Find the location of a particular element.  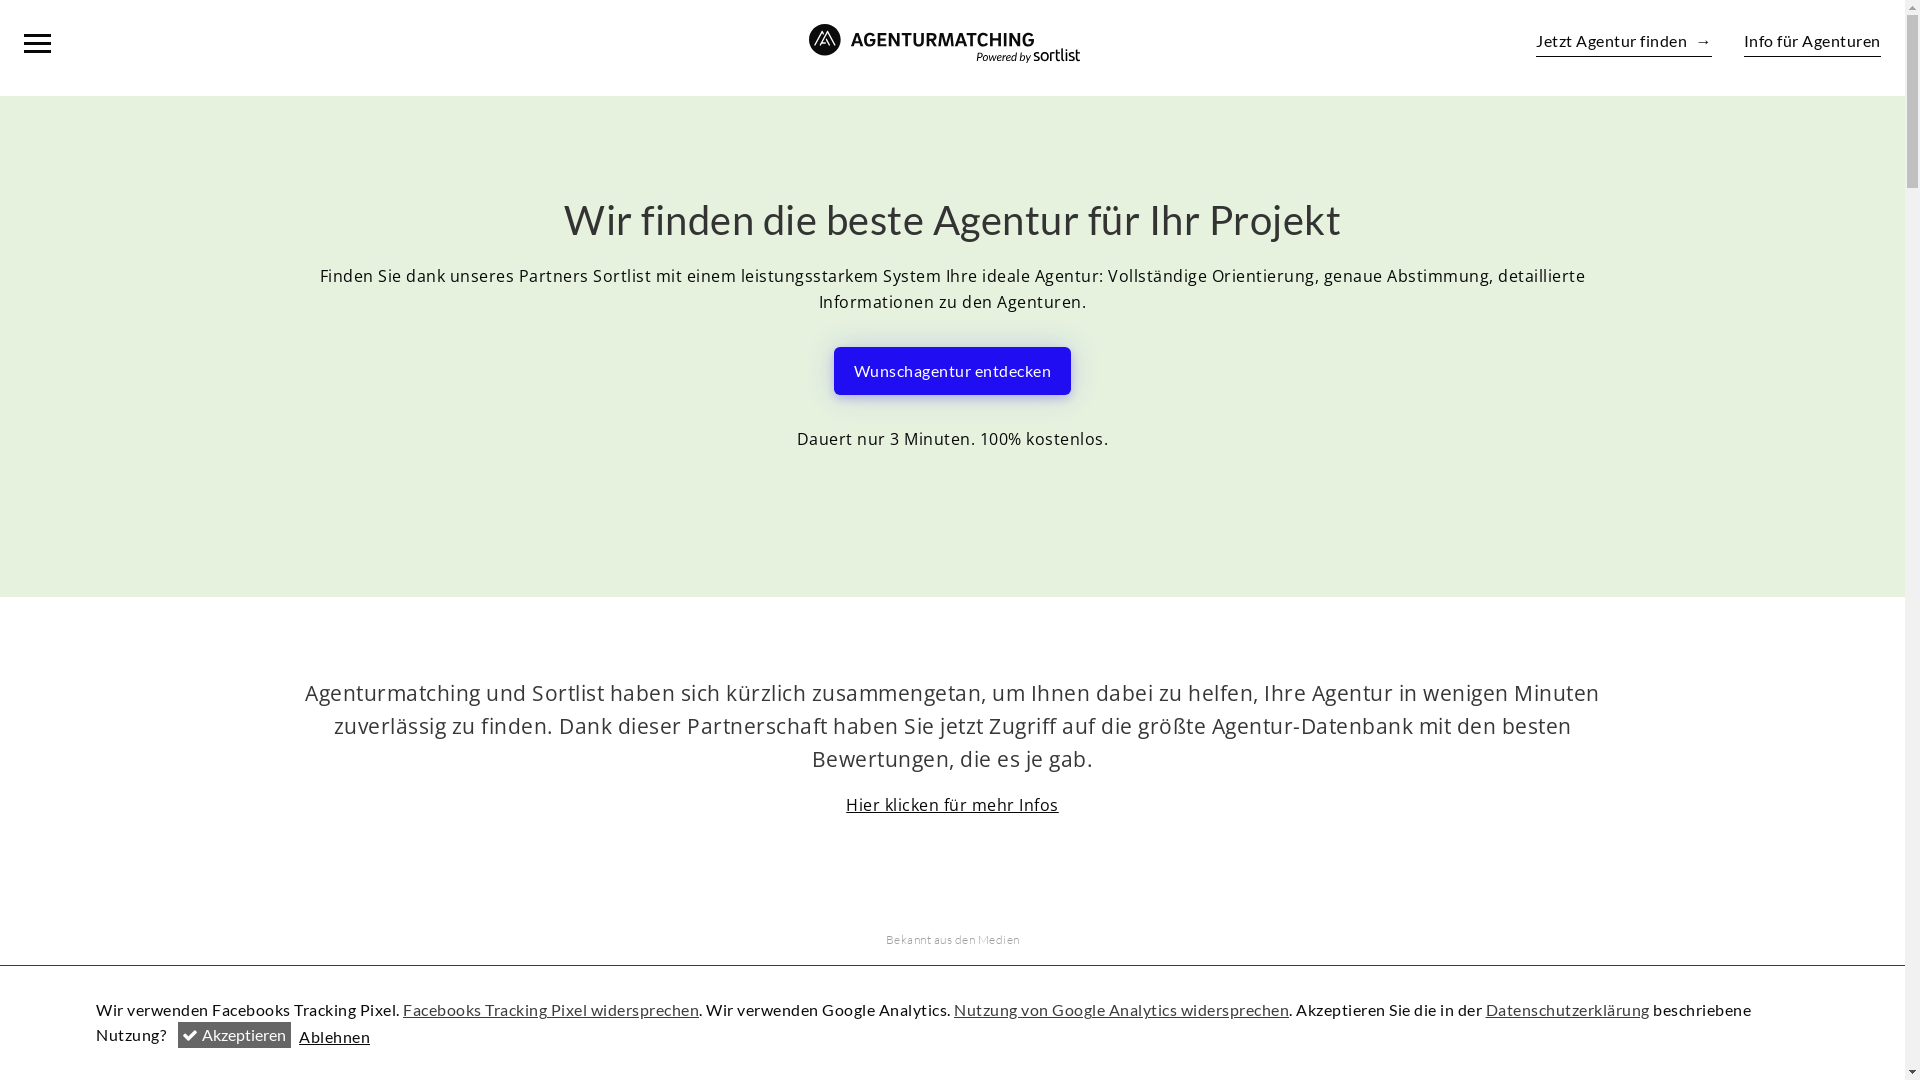

Facebooks Tracking Pixel widersprechen is located at coordinates (551, 1010).